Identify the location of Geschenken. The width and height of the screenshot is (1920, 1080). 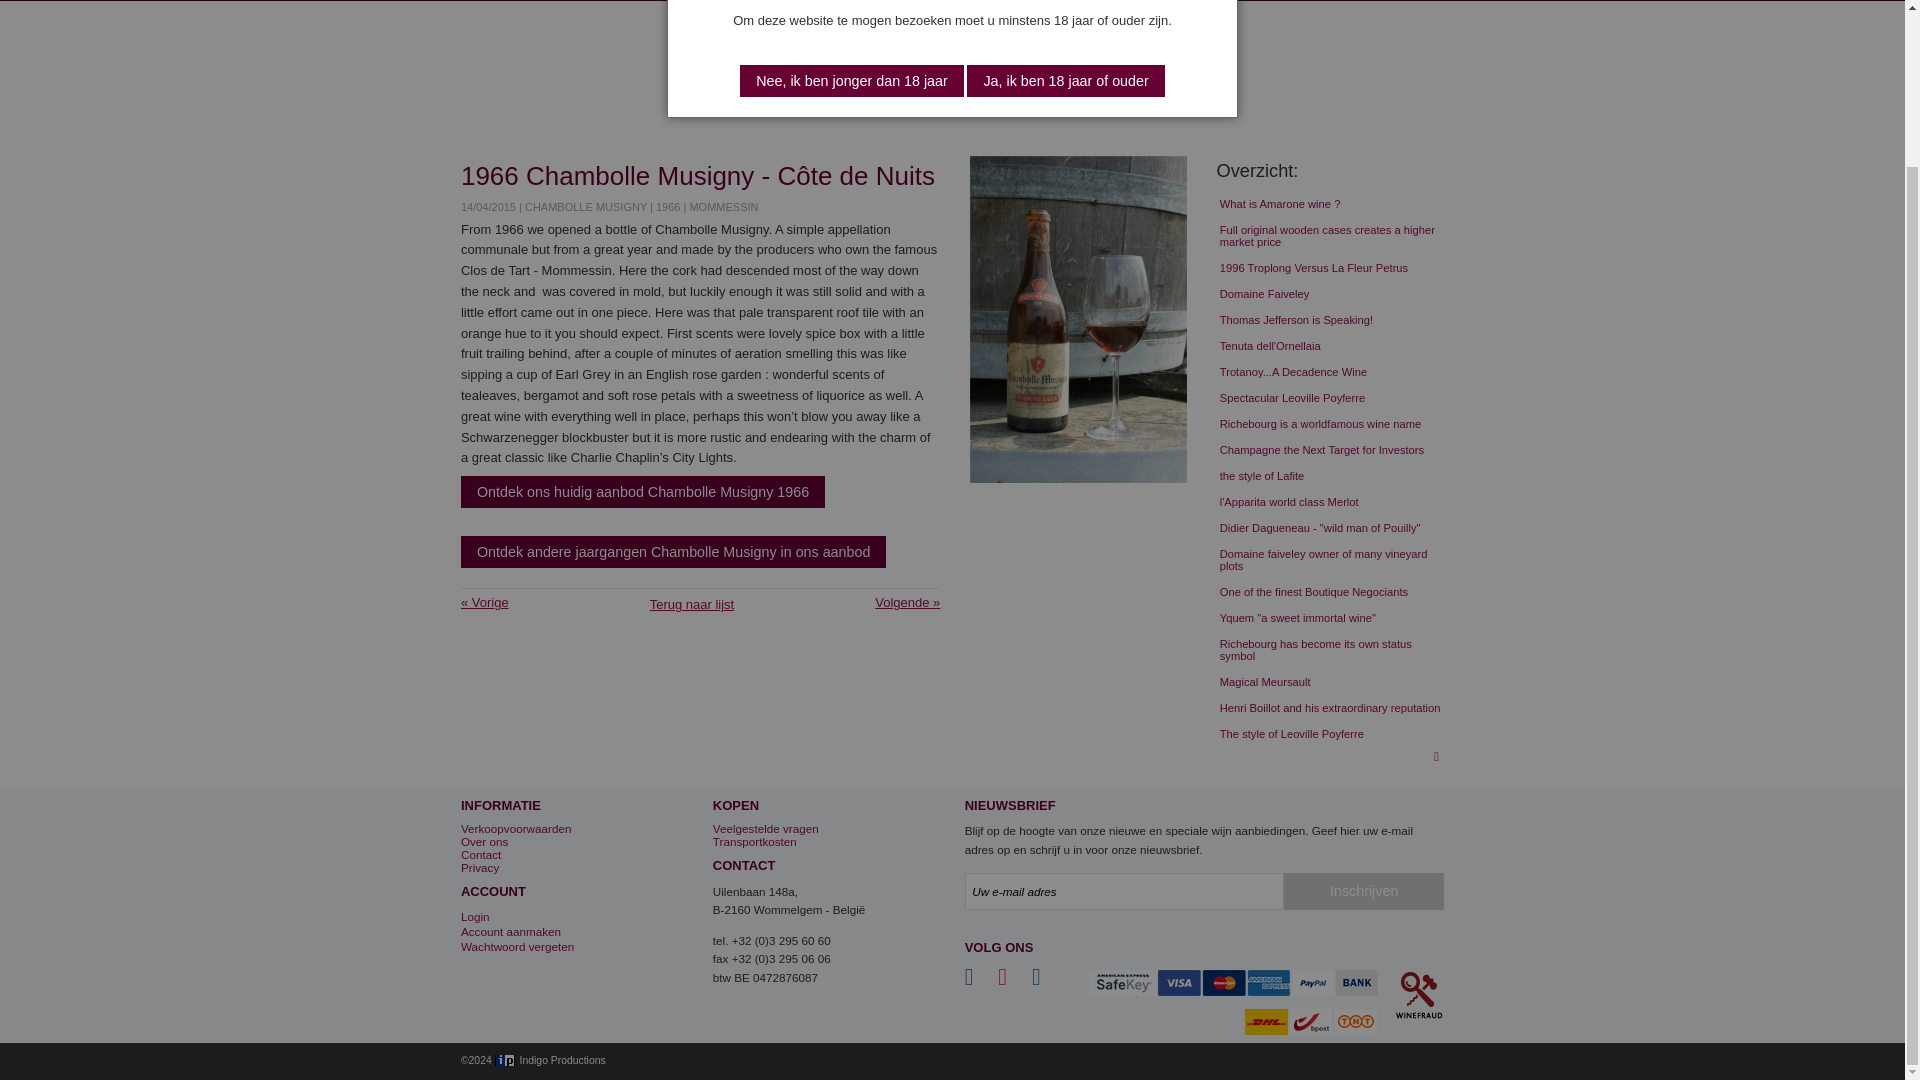
(1046, 0).